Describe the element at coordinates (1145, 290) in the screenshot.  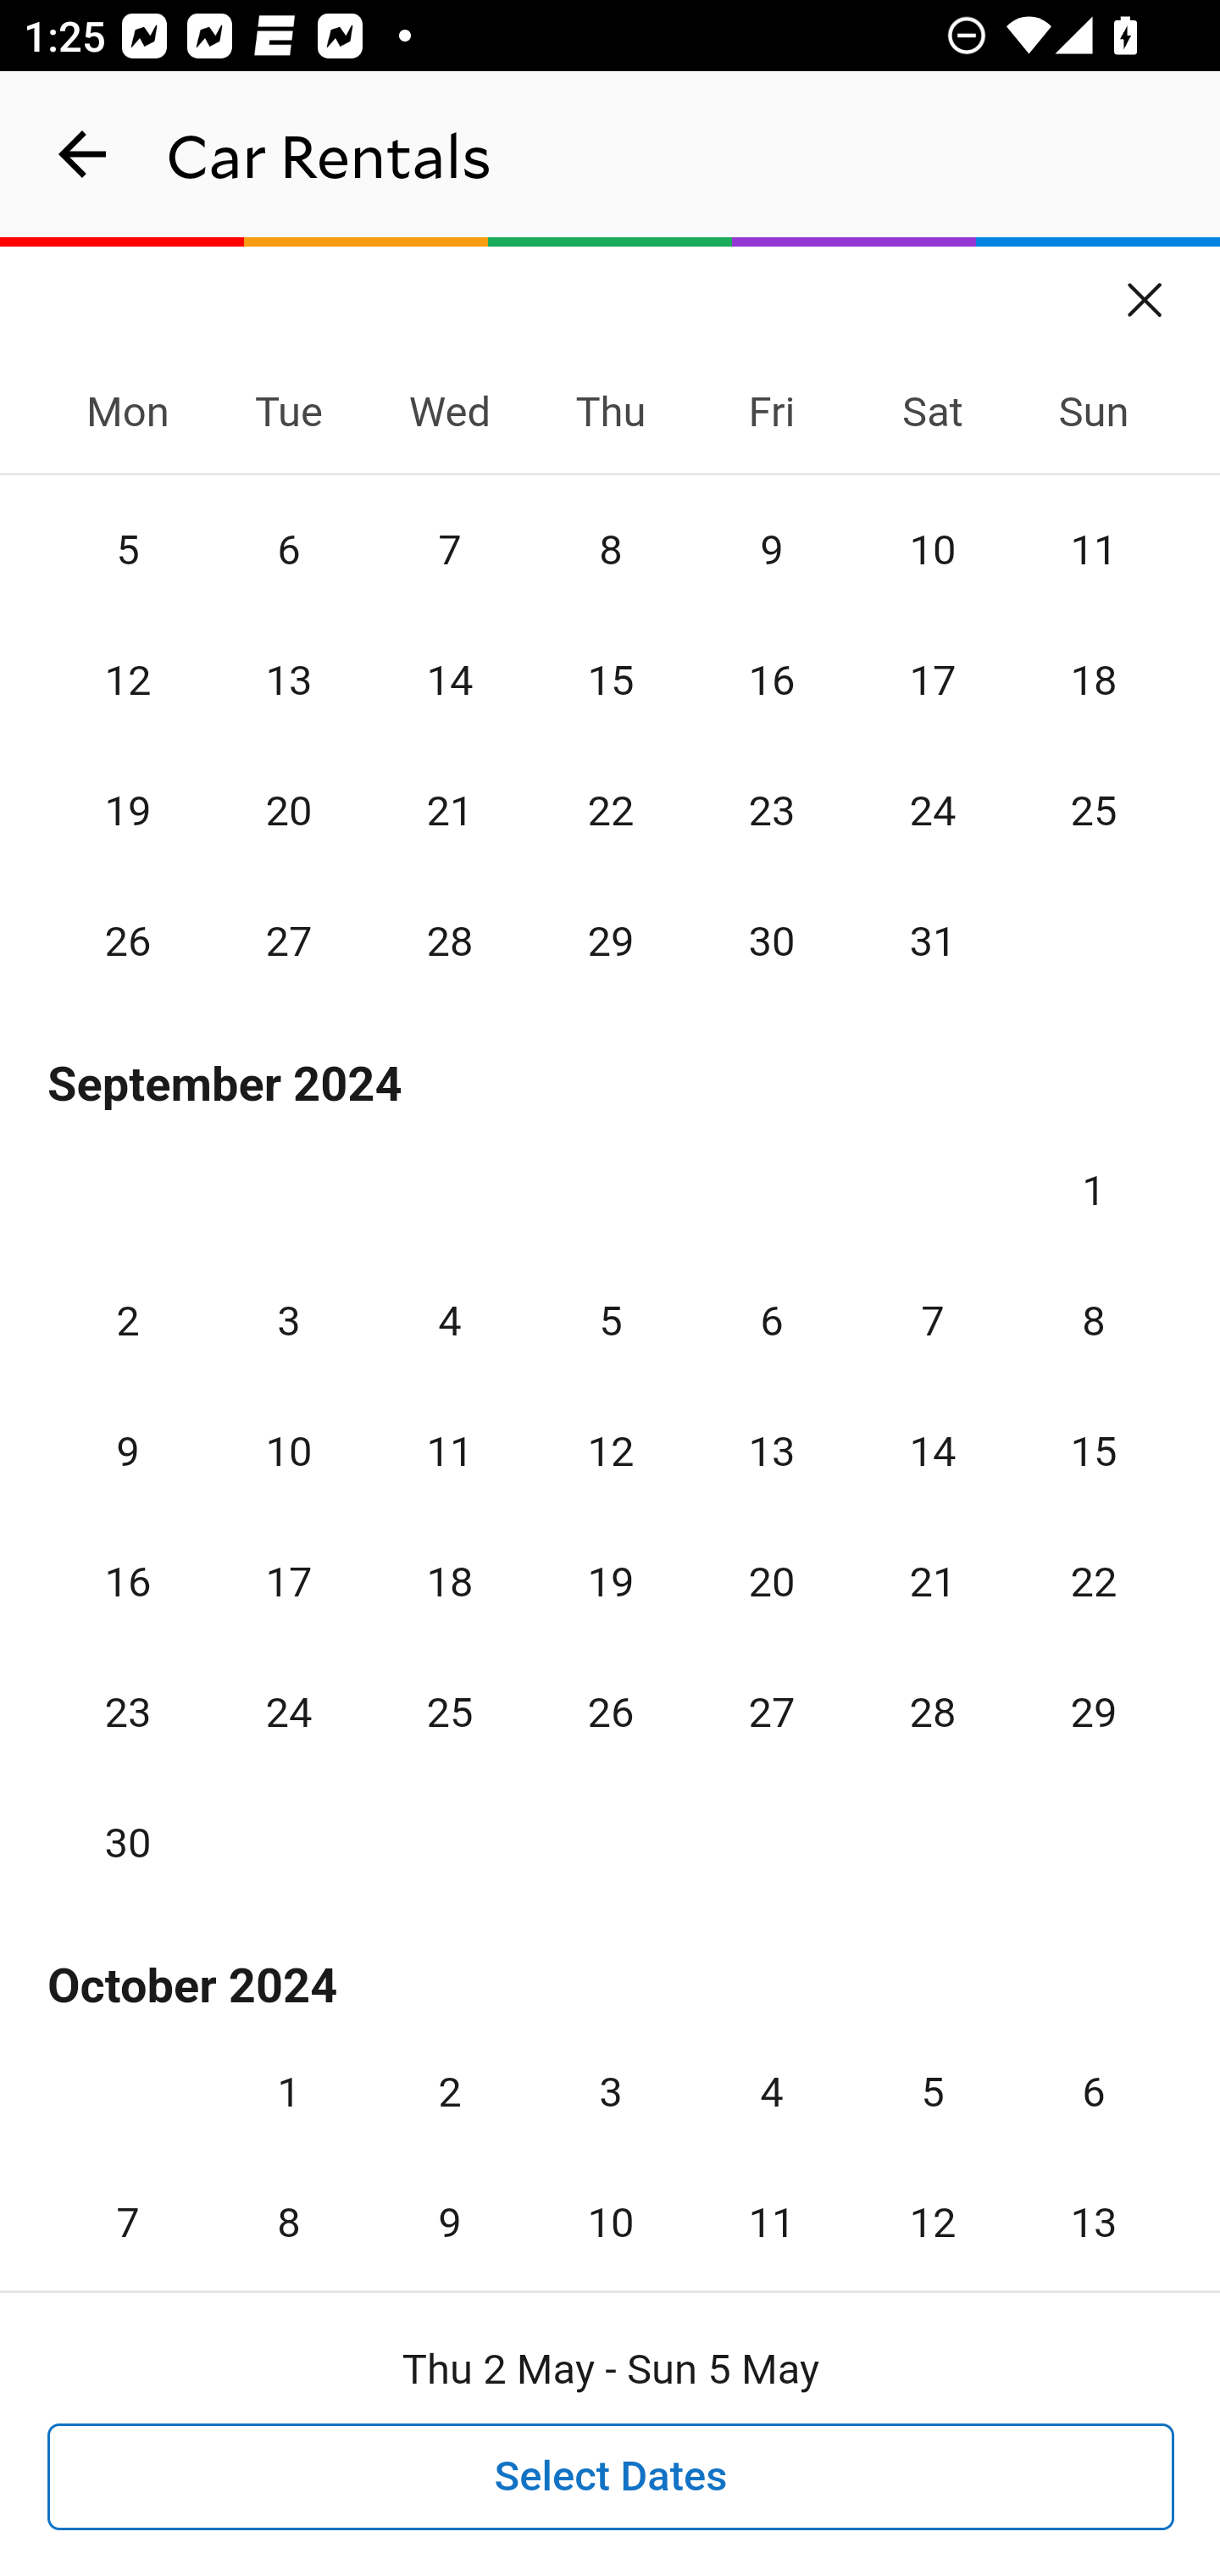
I see `Close` at that location.